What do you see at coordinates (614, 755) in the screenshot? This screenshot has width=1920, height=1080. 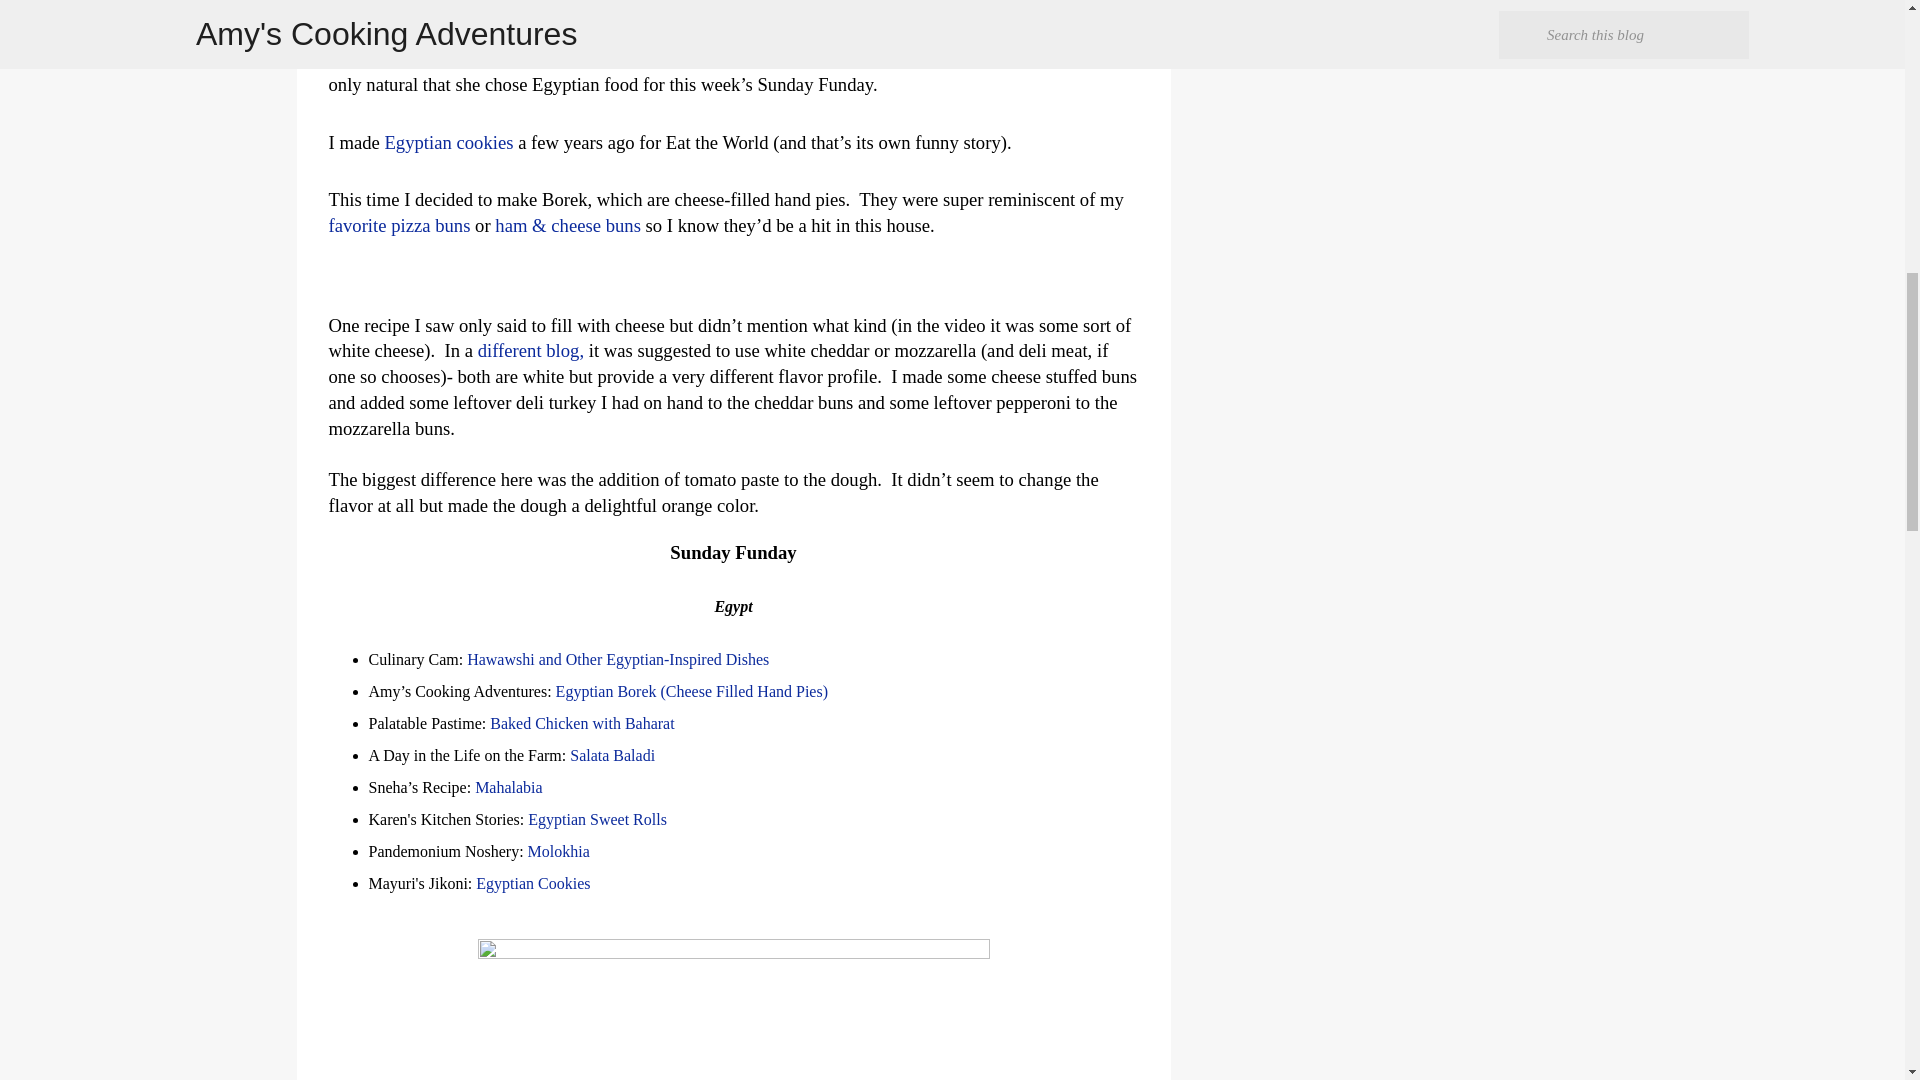 I see `Salata Baladi ` at bounding box center [614, 755].